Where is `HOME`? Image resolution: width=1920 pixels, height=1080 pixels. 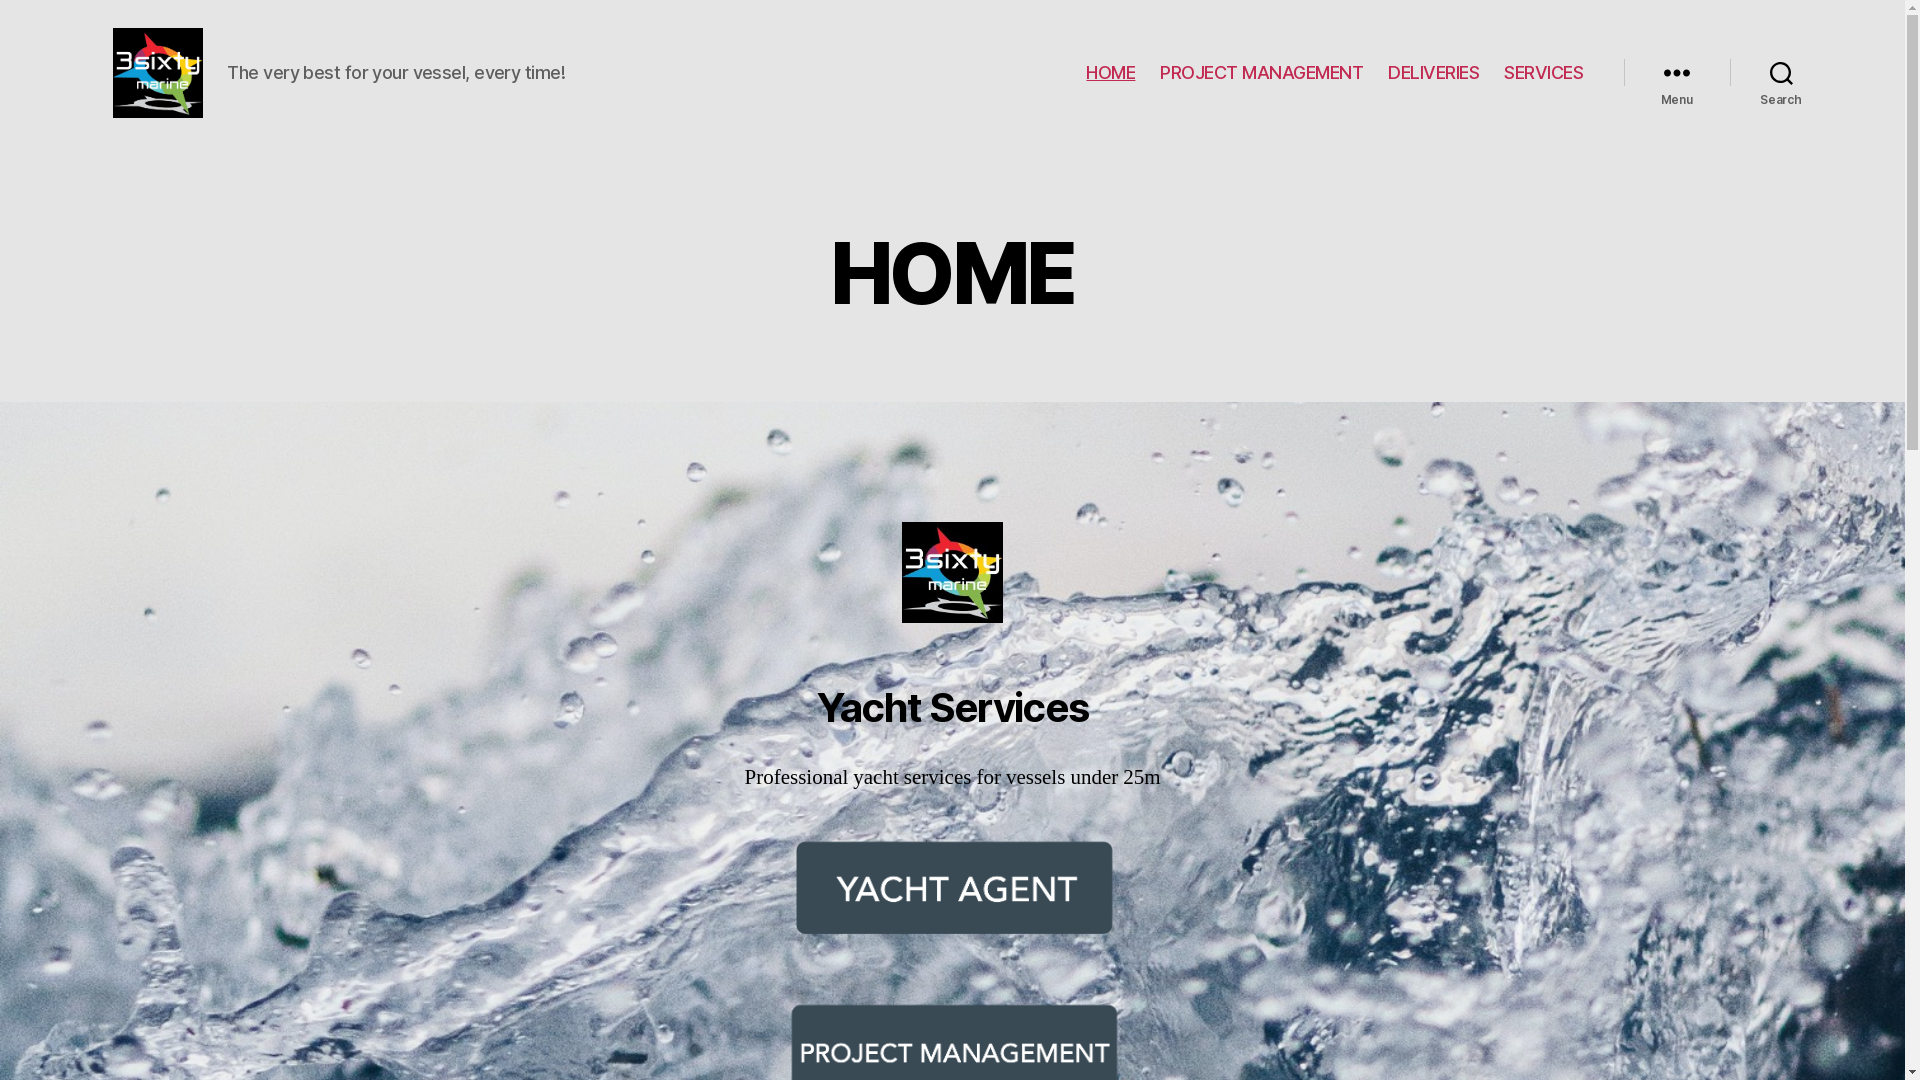 HOME is located at coordinates (1110, 73).